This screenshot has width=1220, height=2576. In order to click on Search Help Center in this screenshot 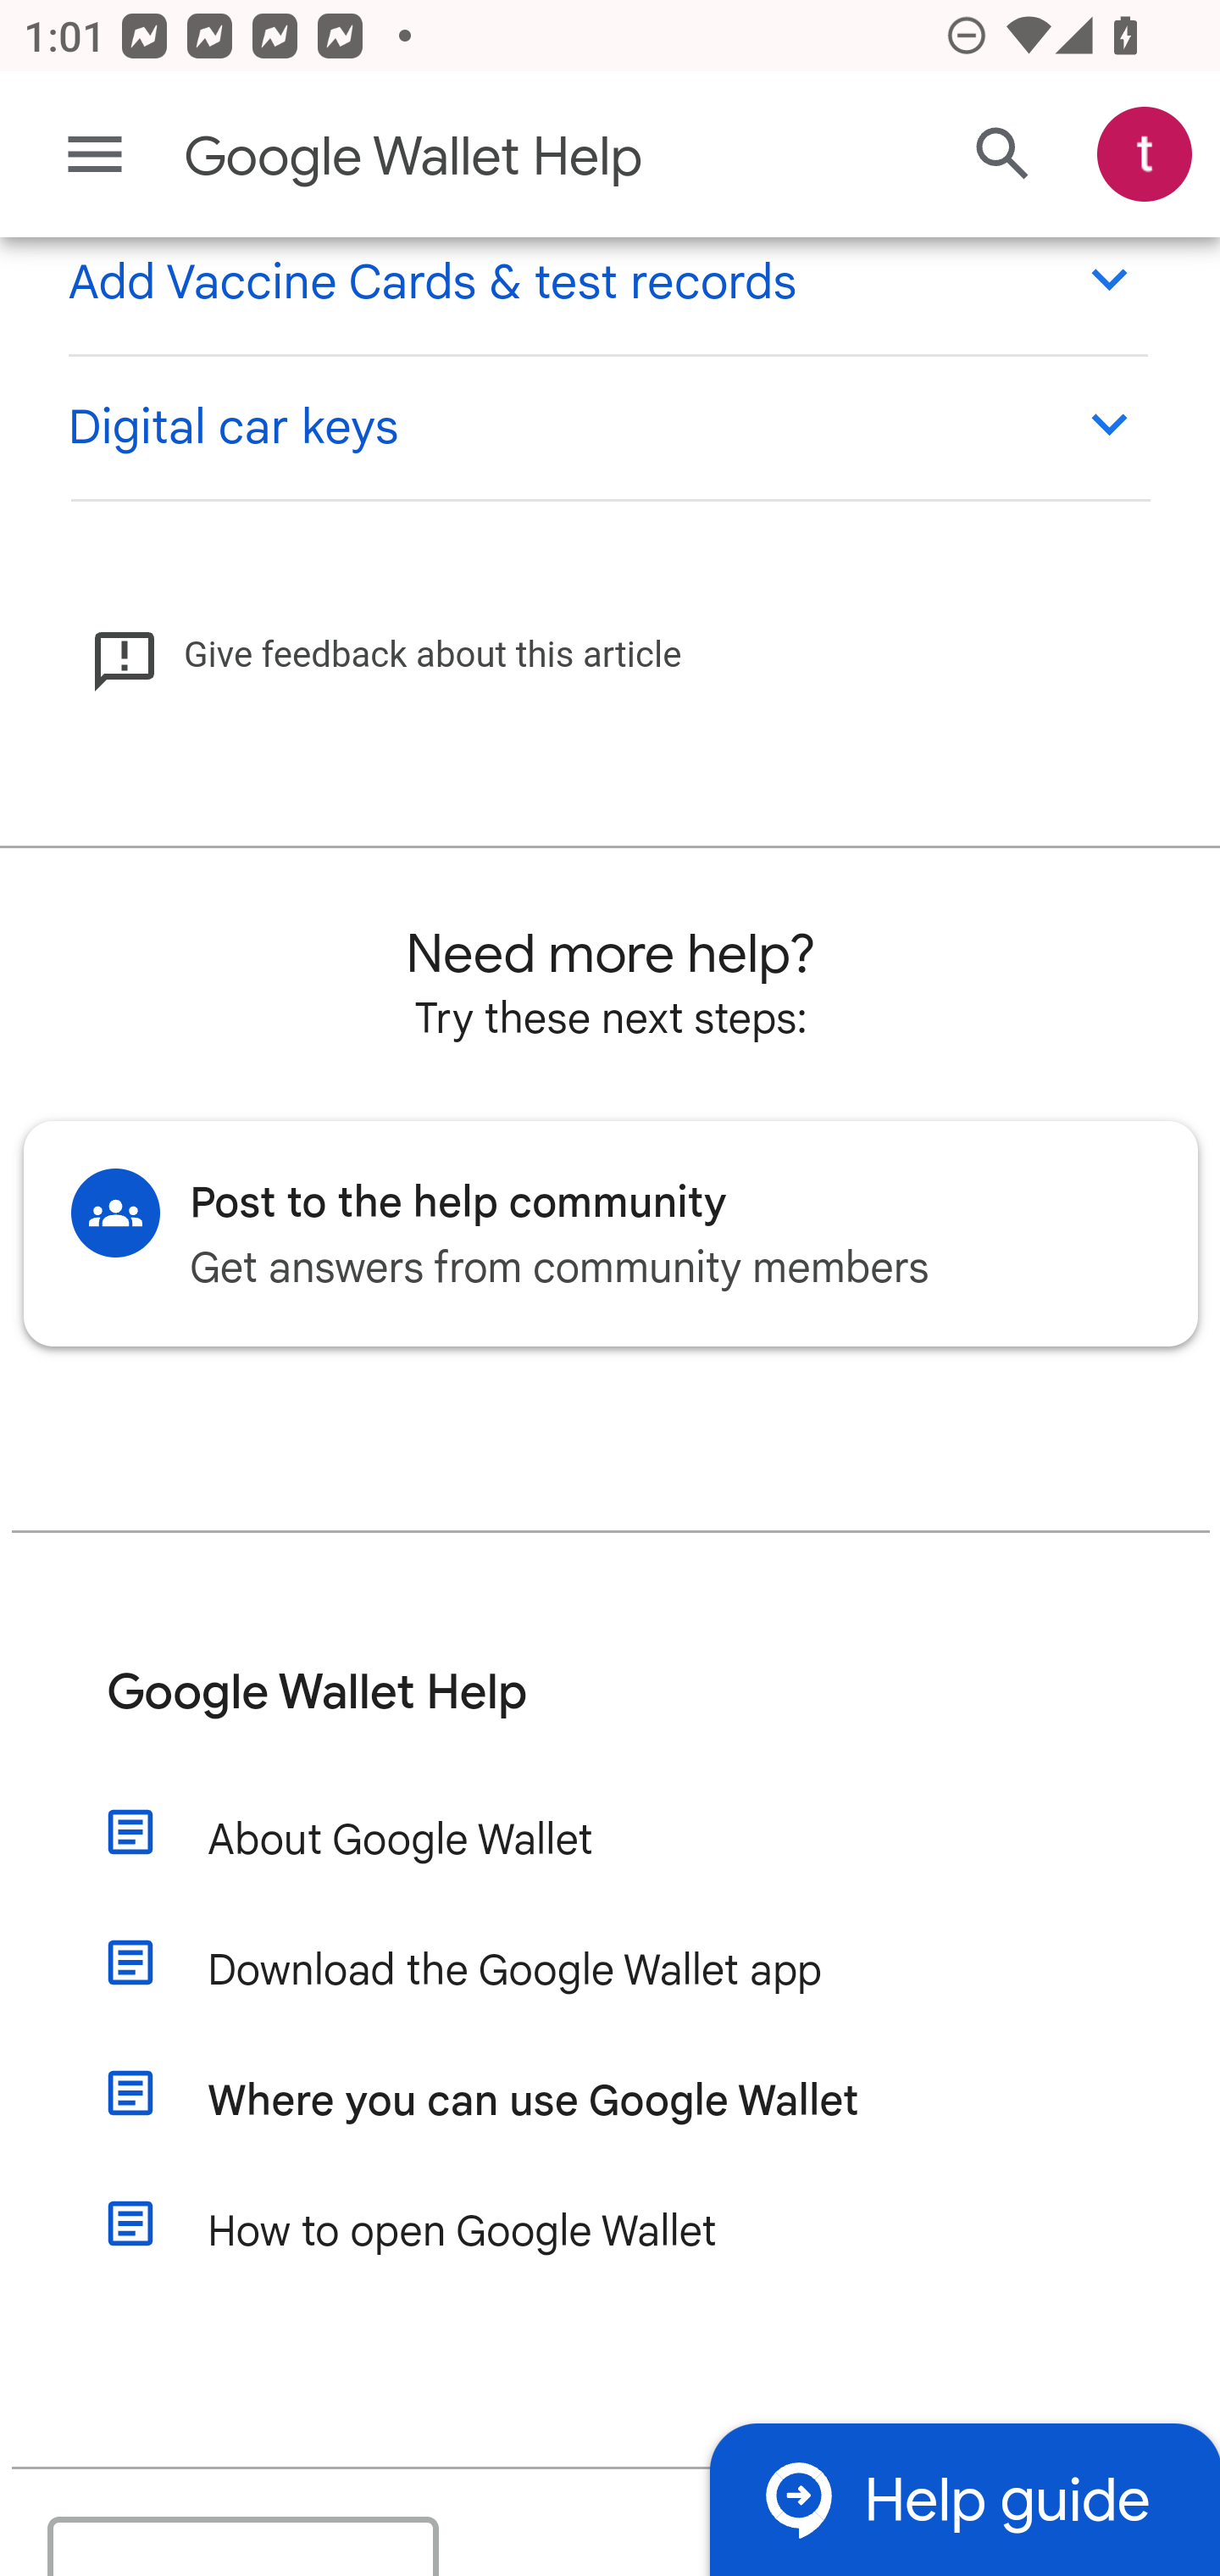, I will do `click(1003, 156)`.